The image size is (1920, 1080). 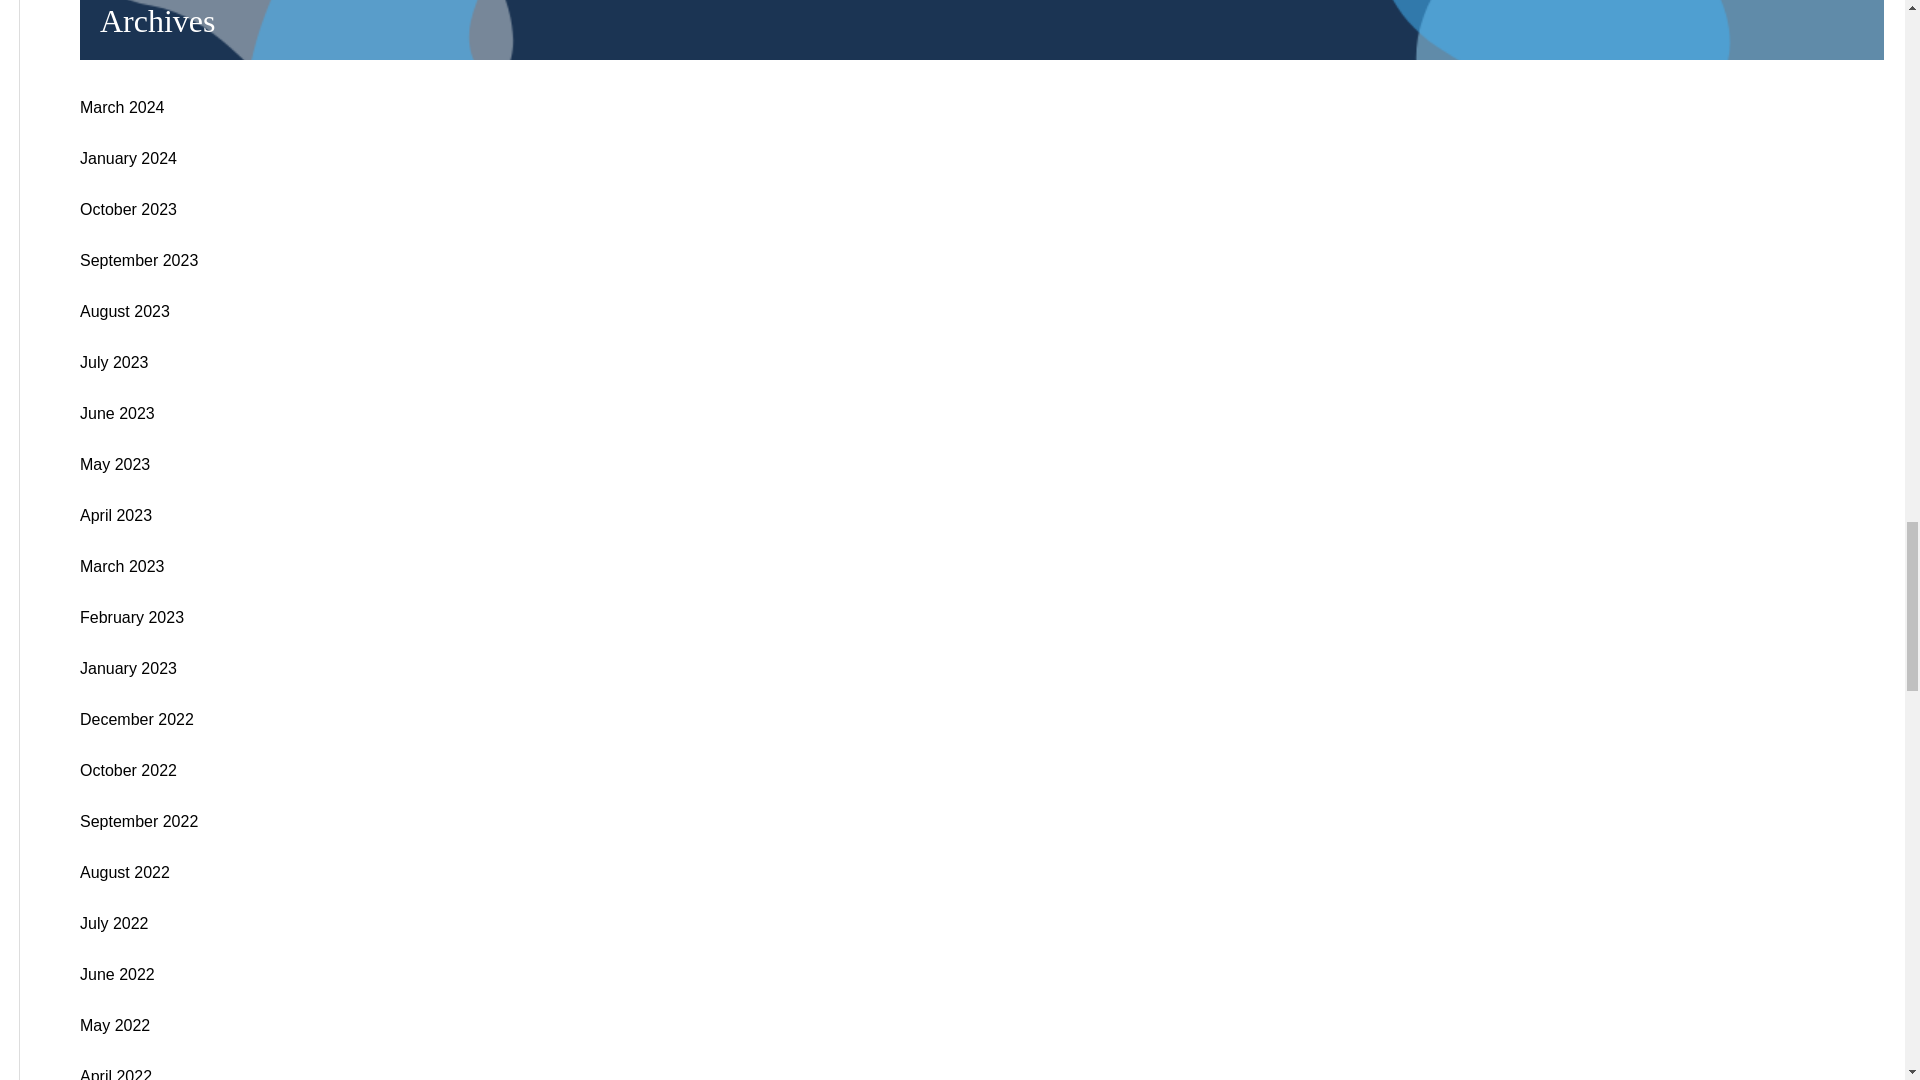 What do you see at coordinates (138, 260) in the screenshot?
I see `September 2023` at bounding box center [138, 260].